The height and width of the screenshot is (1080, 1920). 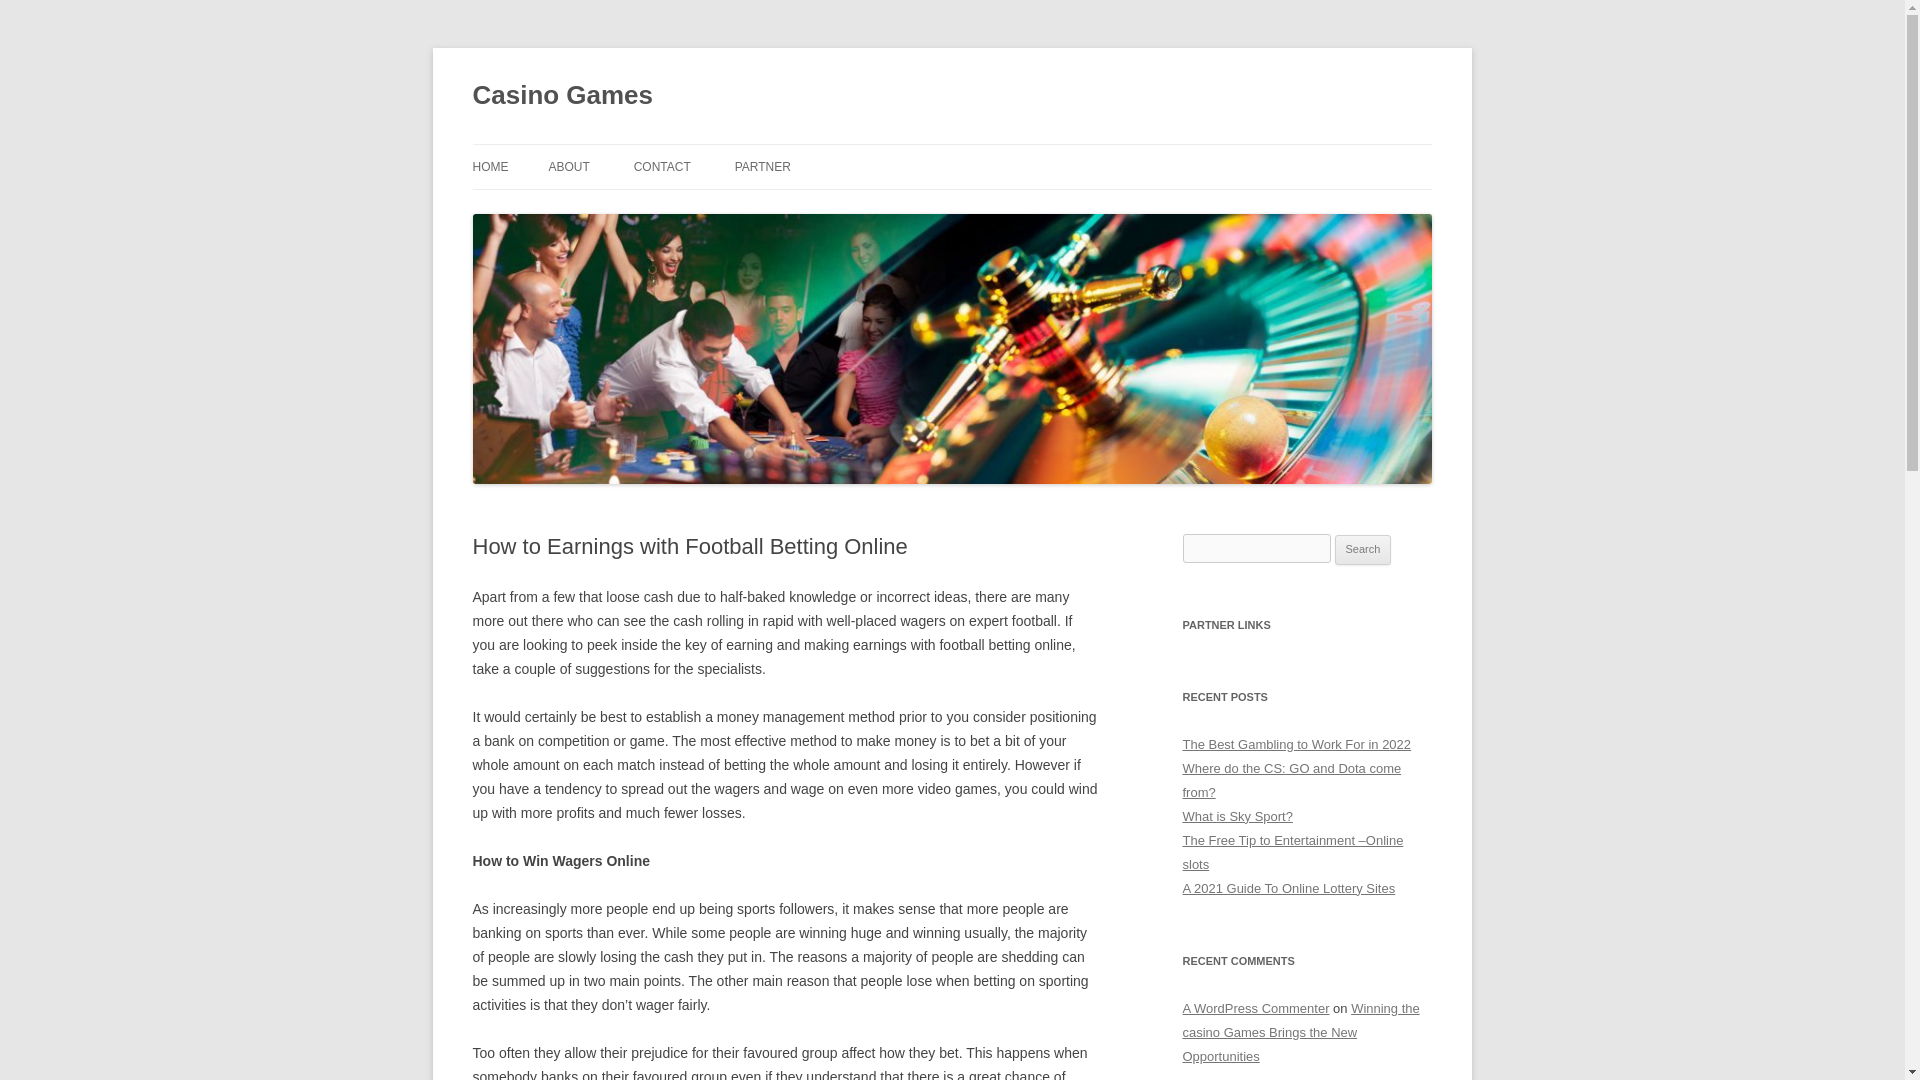 What do you see at coordinates (1292, 780) in the screenshot?
I see `Where do the CS: GO and Dota come from?` at bounding box center [1292, 780].